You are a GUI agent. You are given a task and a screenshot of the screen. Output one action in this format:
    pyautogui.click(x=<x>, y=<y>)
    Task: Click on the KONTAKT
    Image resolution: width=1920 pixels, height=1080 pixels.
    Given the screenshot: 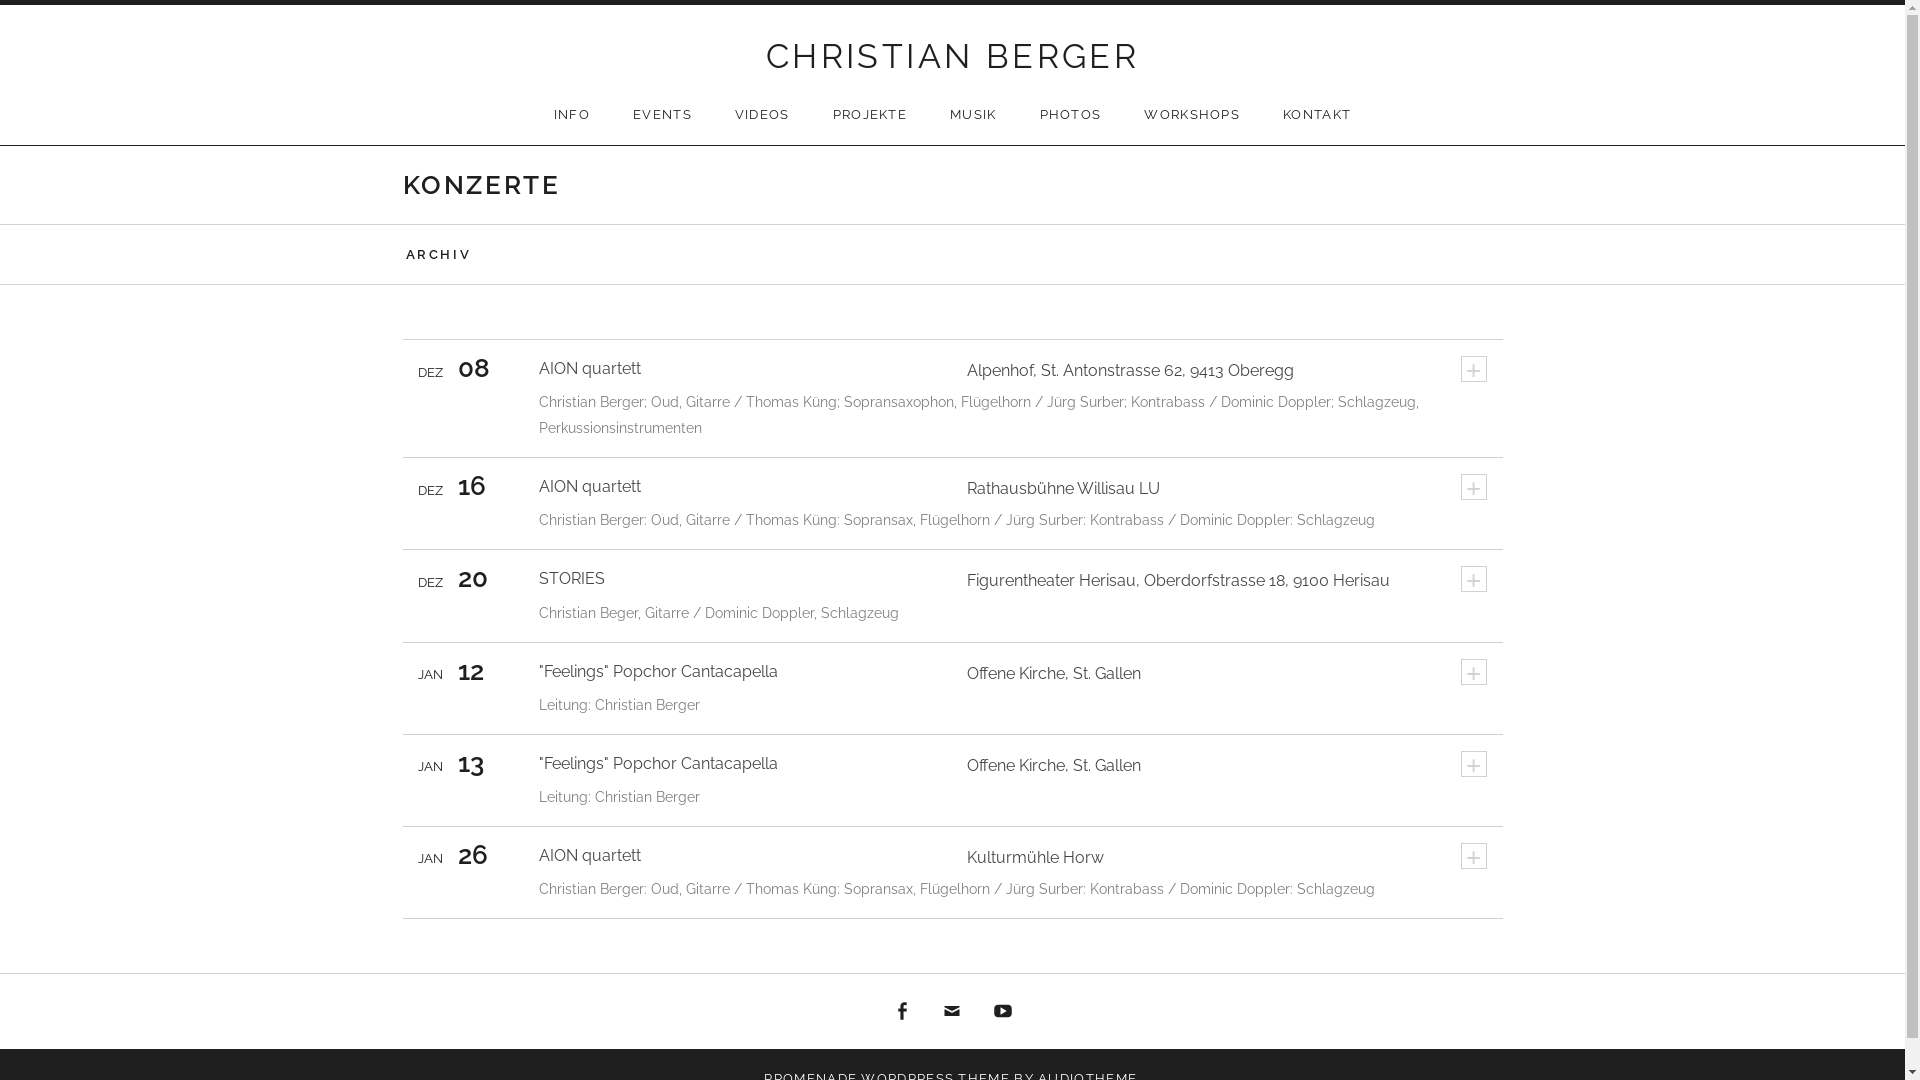 What is the action you would take?
    pyautogui.click(x=1317, y=115)
    